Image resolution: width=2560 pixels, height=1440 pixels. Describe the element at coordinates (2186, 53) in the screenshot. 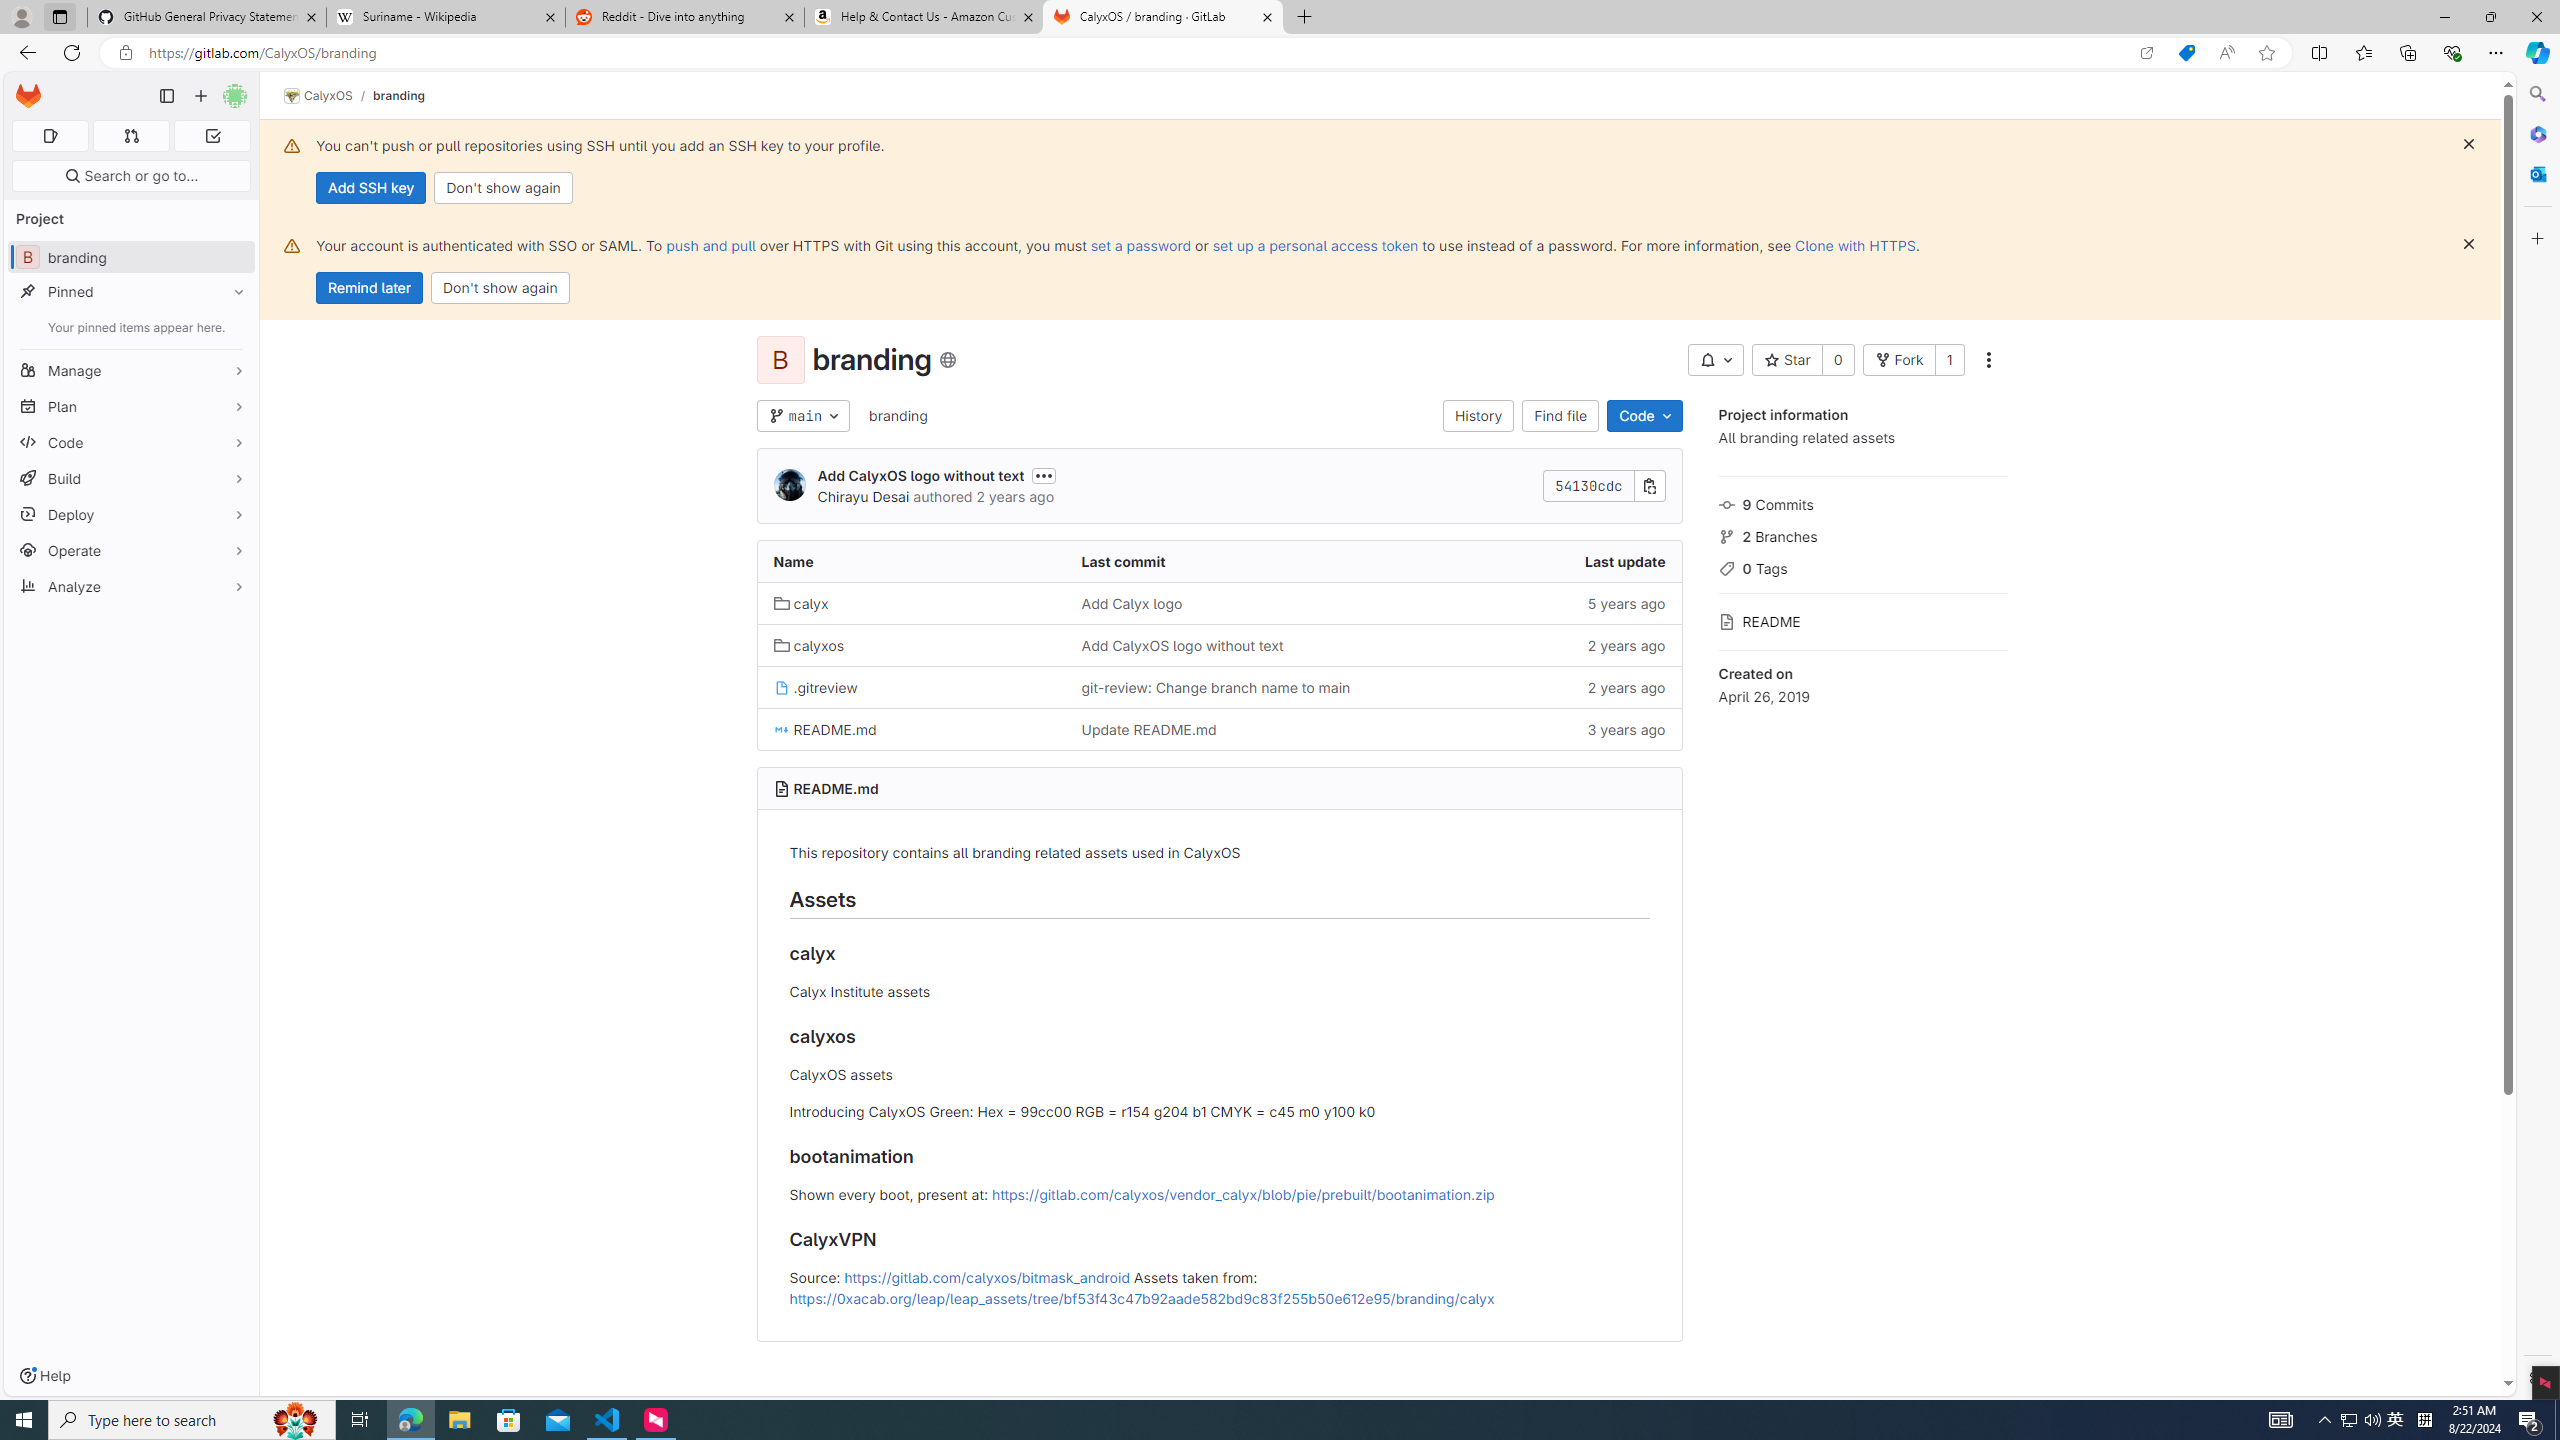

I see `Shopping in Microsoft Edge` at that location.